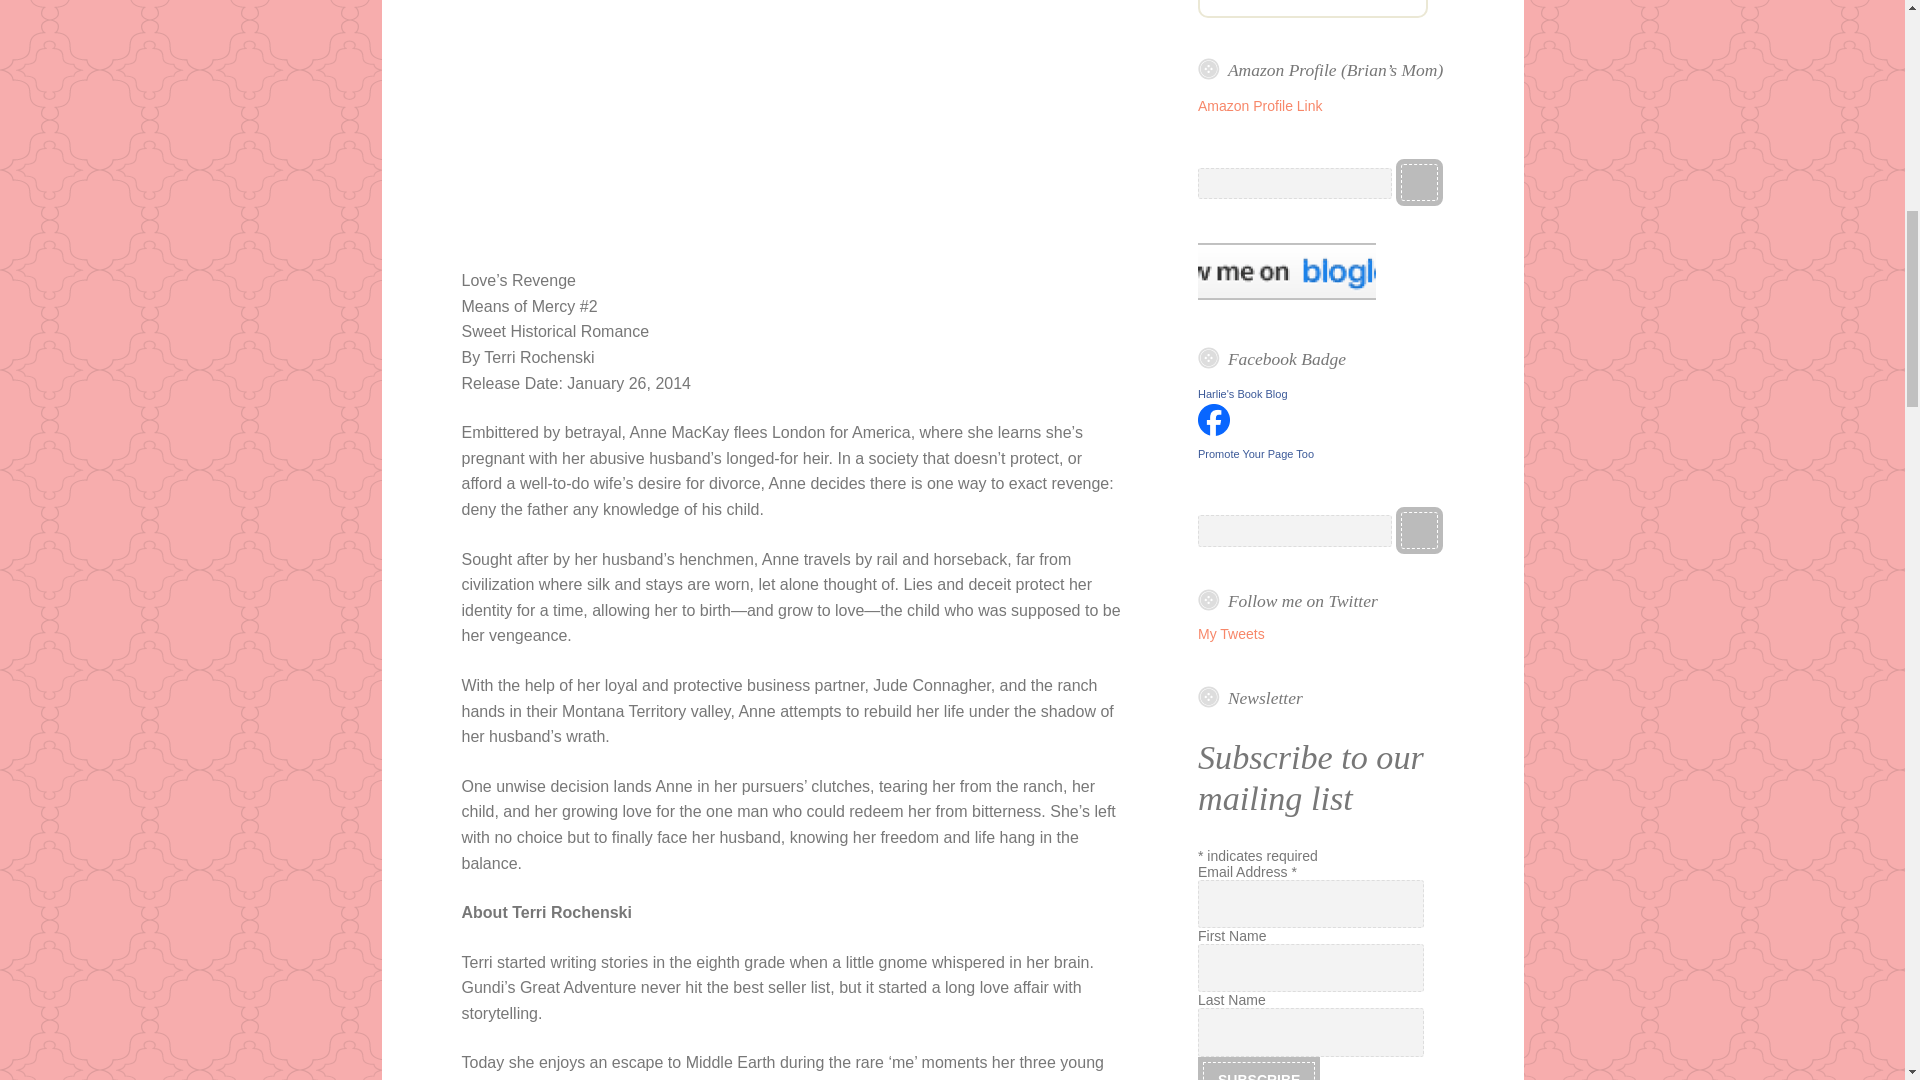  I want to click on Subscribe, so click(1259, 1070).